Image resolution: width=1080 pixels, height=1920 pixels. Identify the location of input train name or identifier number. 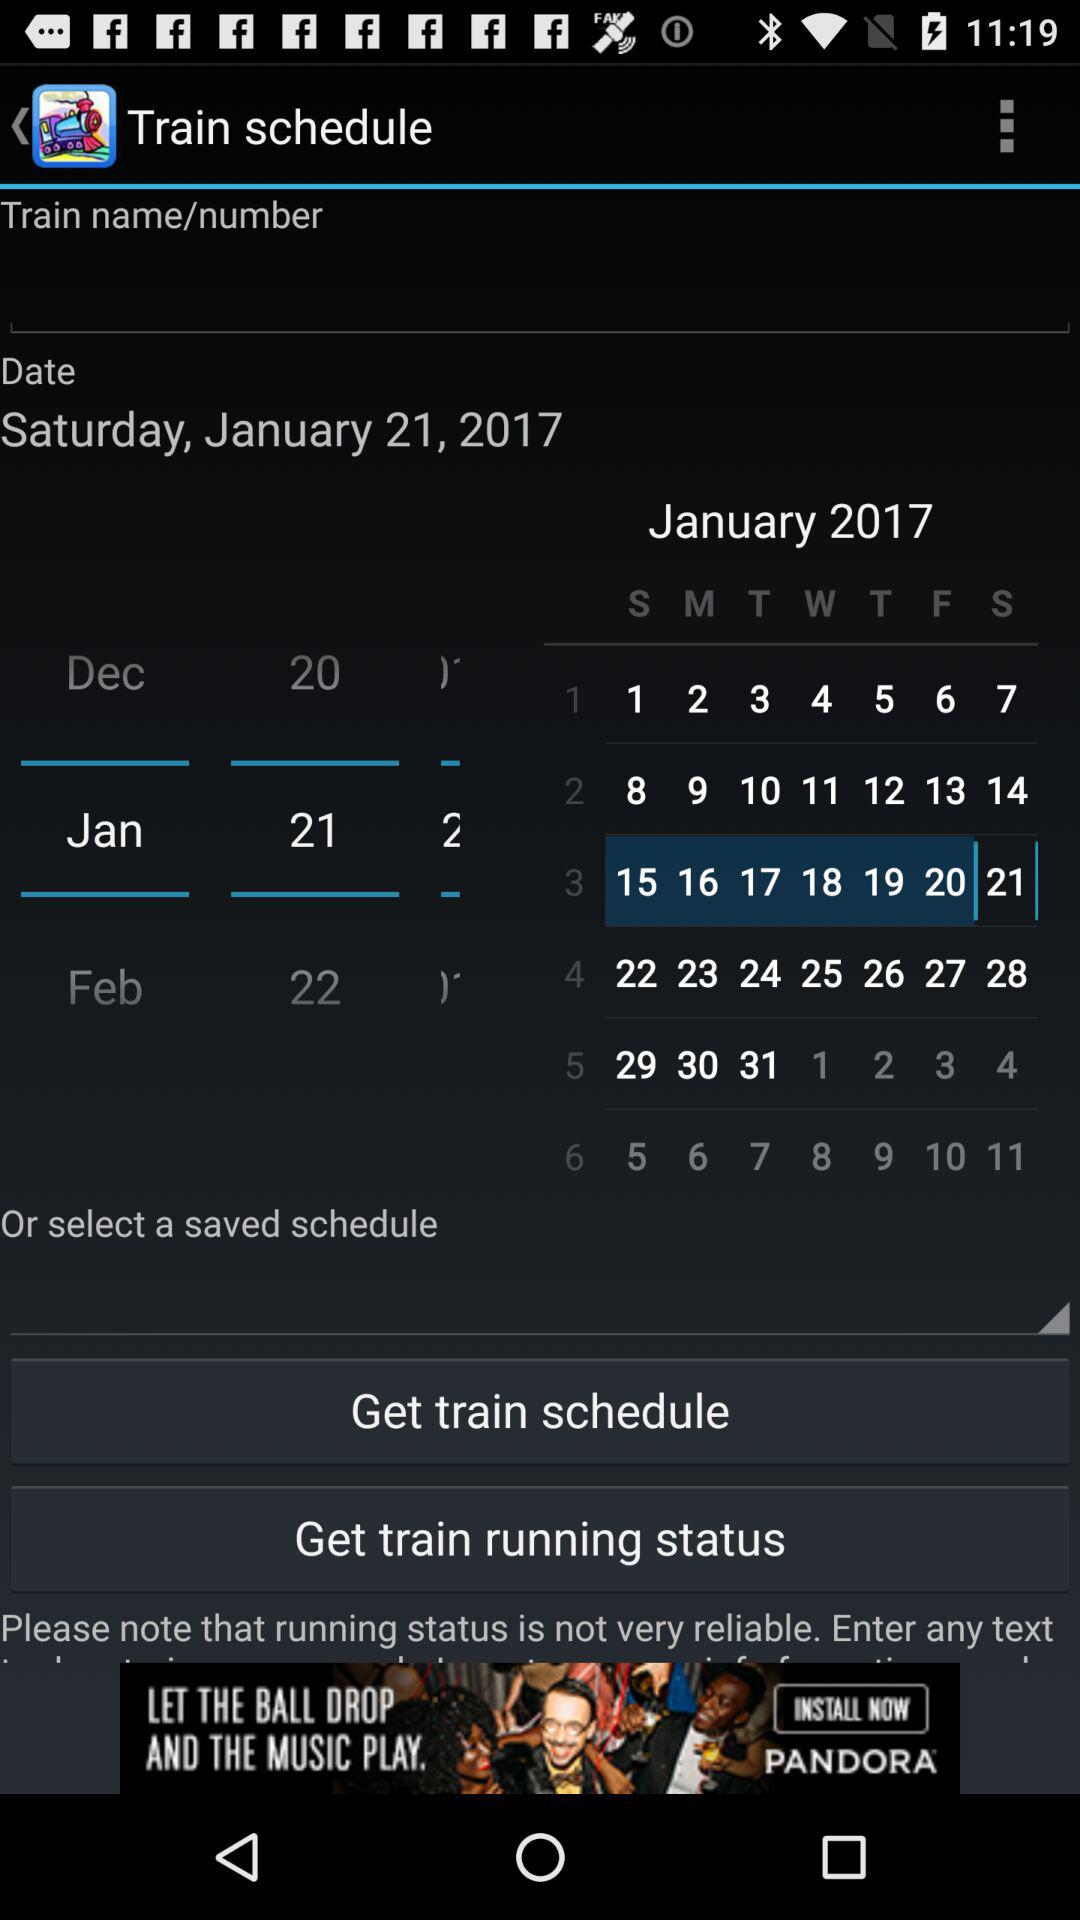
(540, 292).